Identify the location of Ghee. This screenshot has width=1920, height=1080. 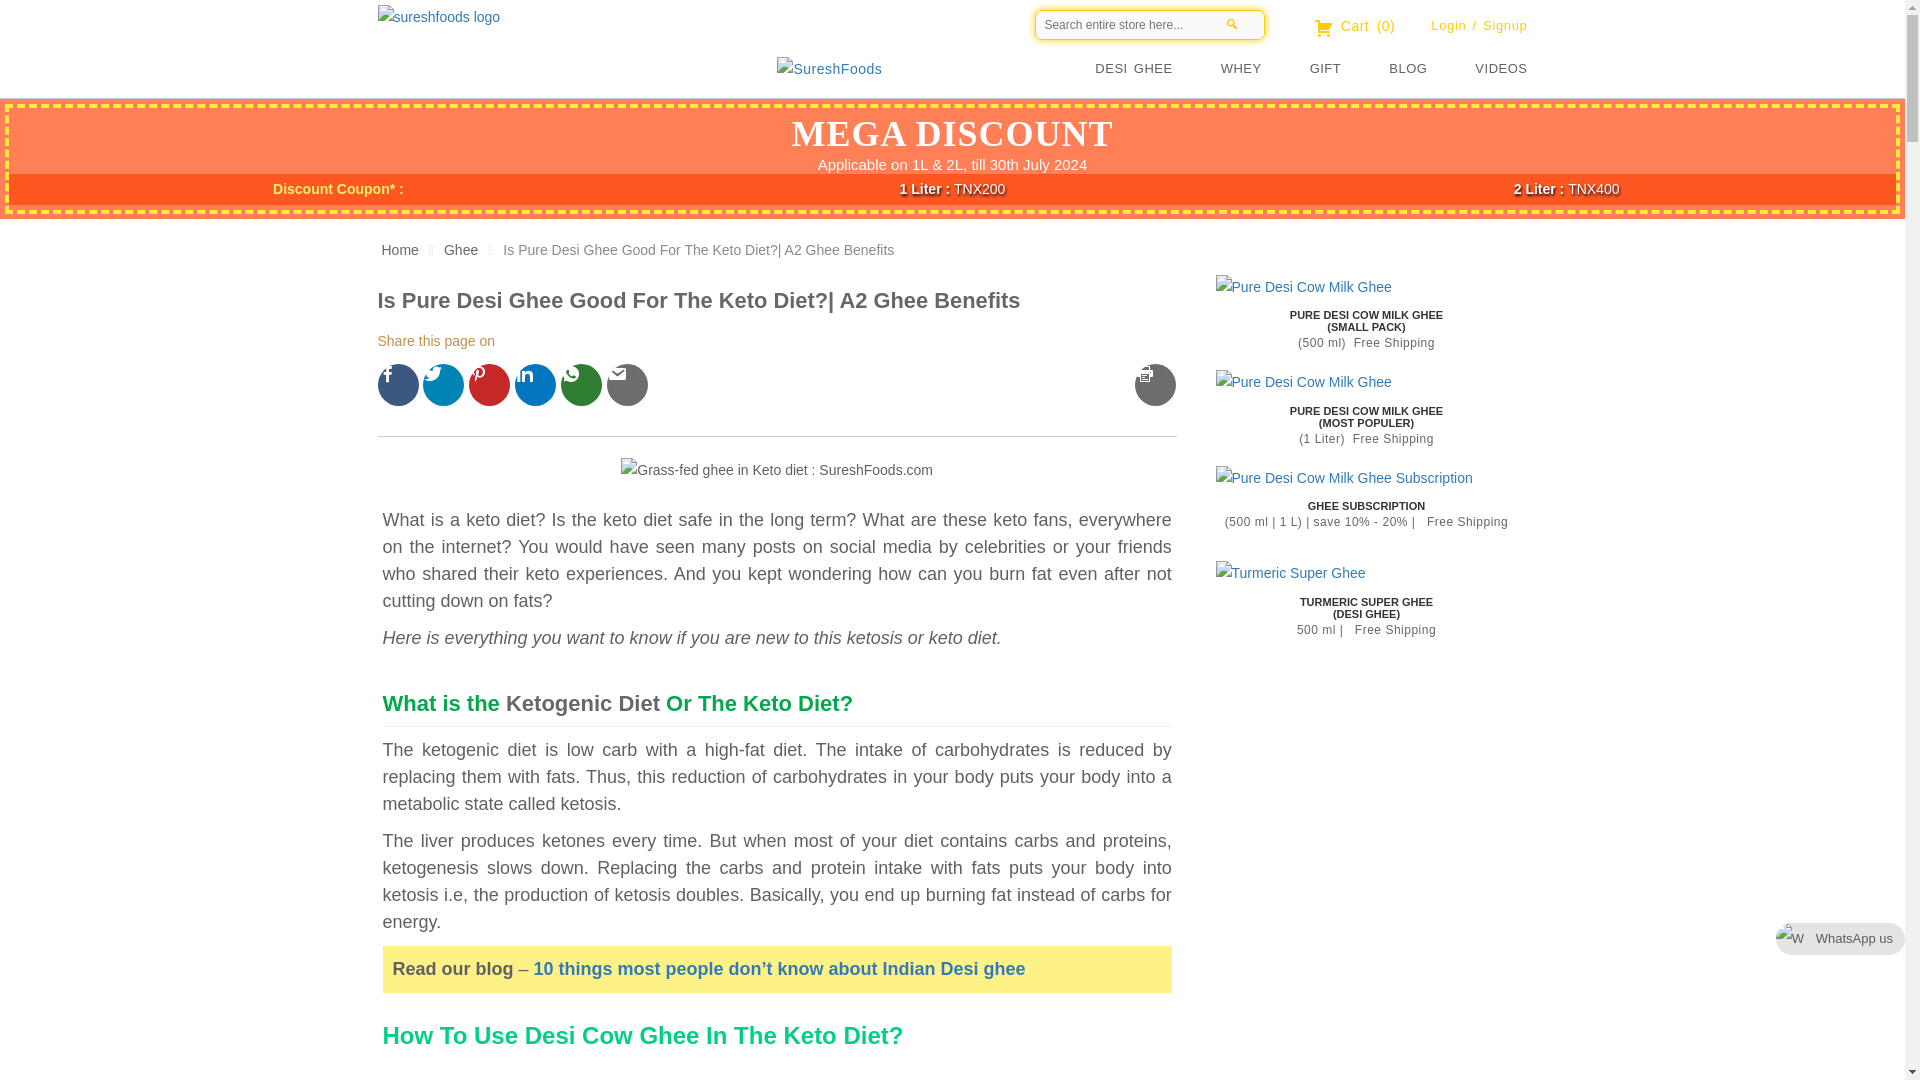
(460, 250).